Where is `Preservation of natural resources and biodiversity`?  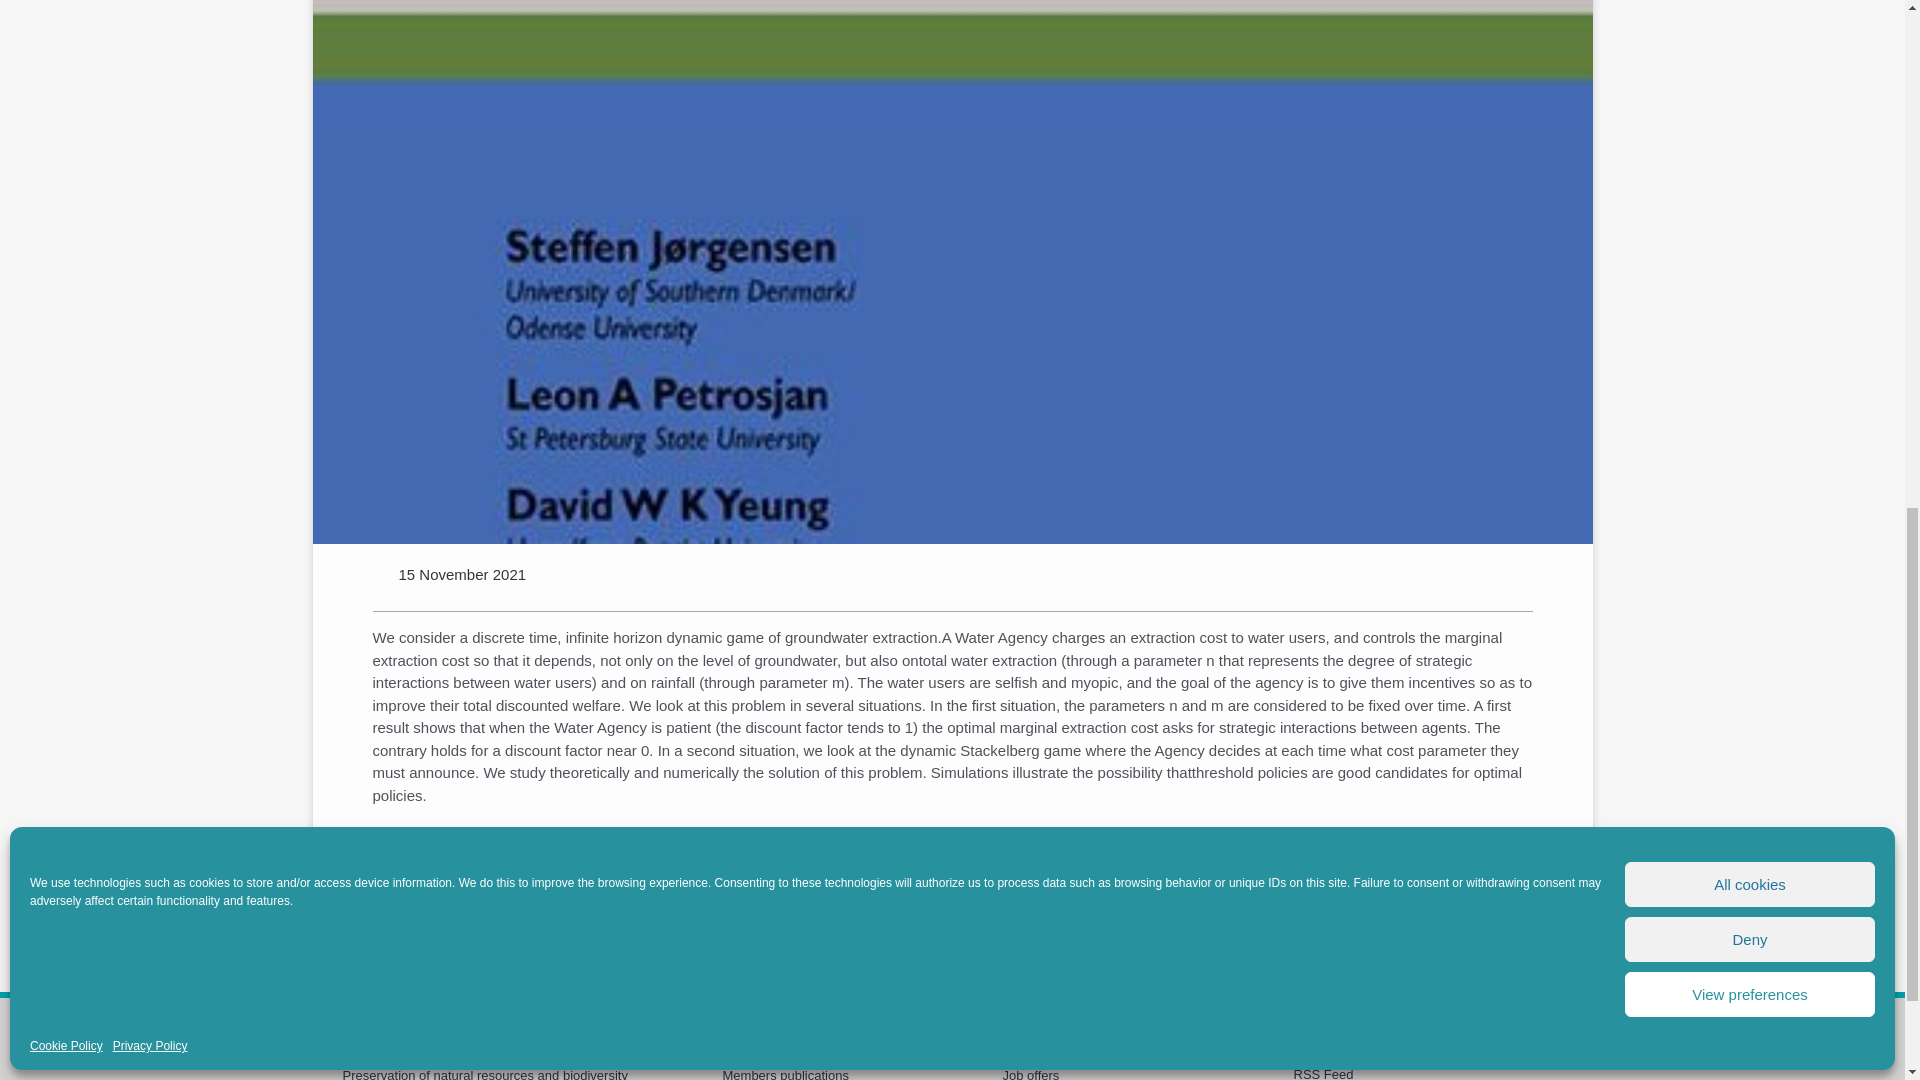 Preservation of natural resources and biodiversity is located at coordinates (484, 1074).